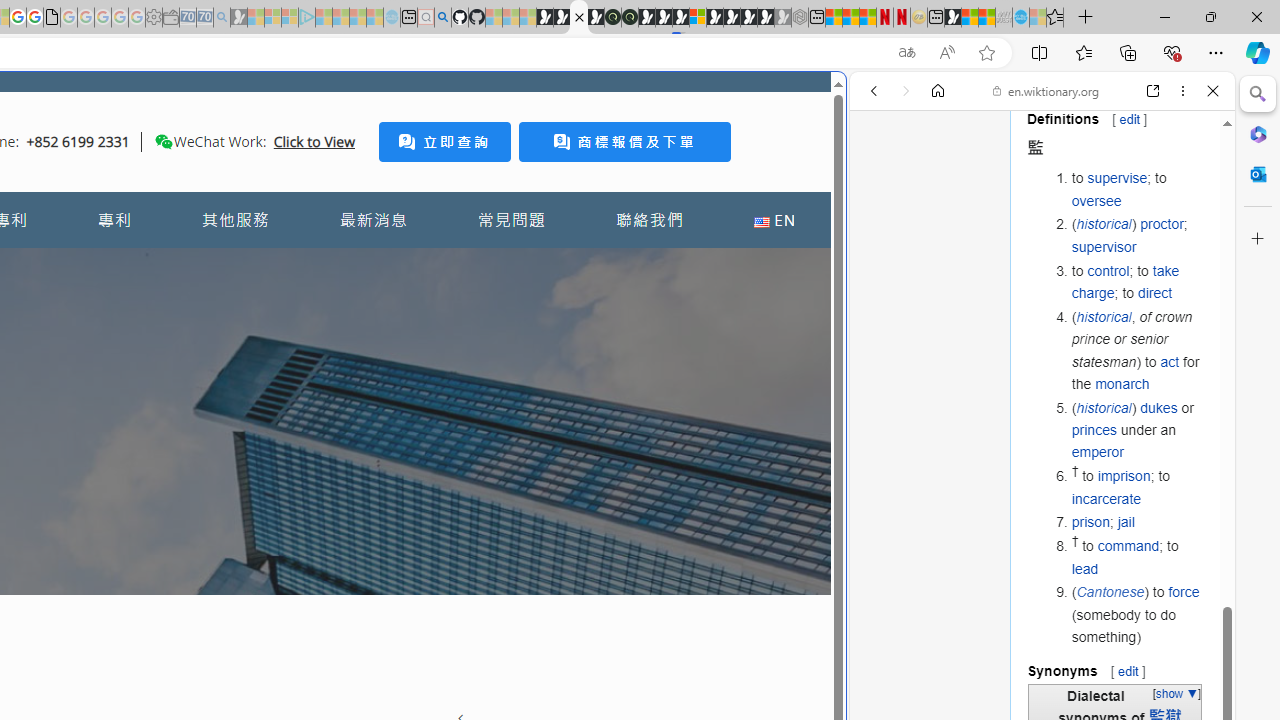 This screenshot has height=720, width=1280. I want to click on en.wiktionary.org, so click(1046, 90).